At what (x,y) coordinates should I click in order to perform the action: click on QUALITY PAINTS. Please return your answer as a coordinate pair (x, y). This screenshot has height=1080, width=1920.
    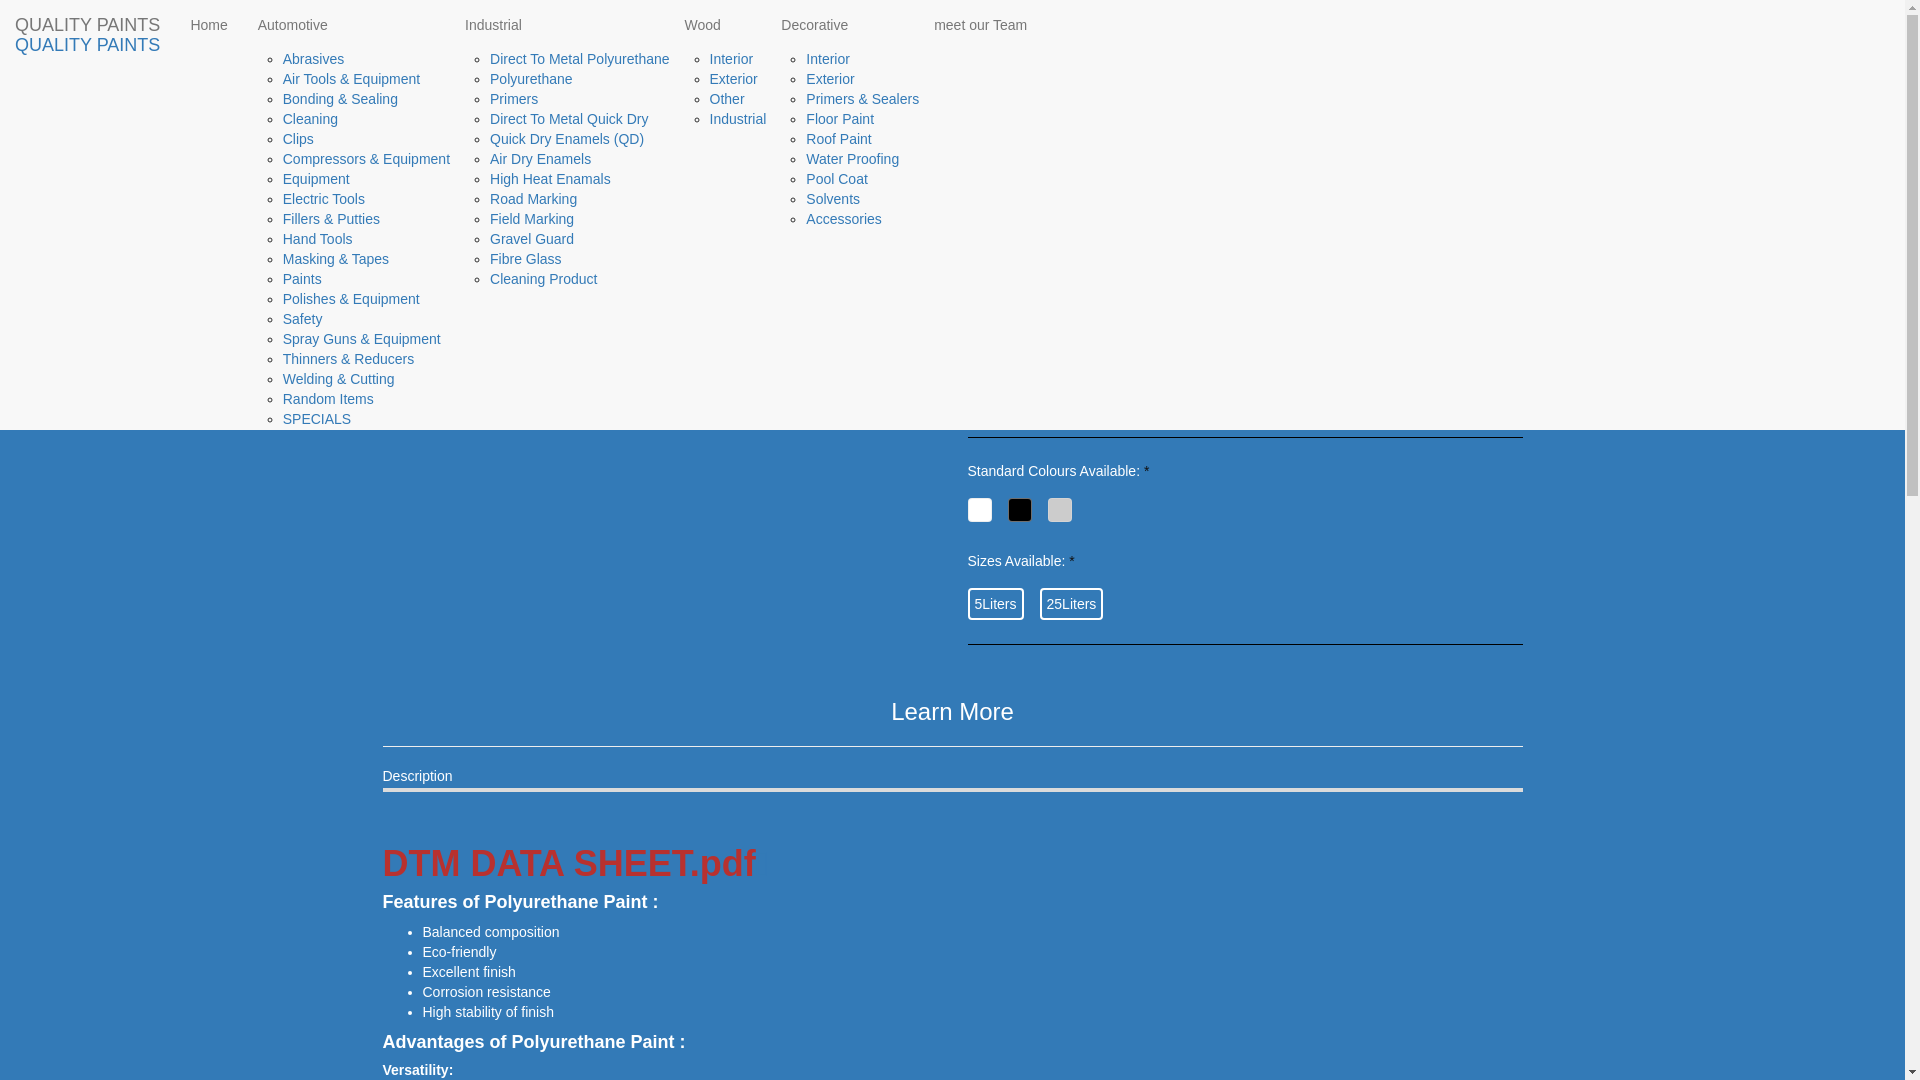
    Looking at the image, I should click on (87, 24).